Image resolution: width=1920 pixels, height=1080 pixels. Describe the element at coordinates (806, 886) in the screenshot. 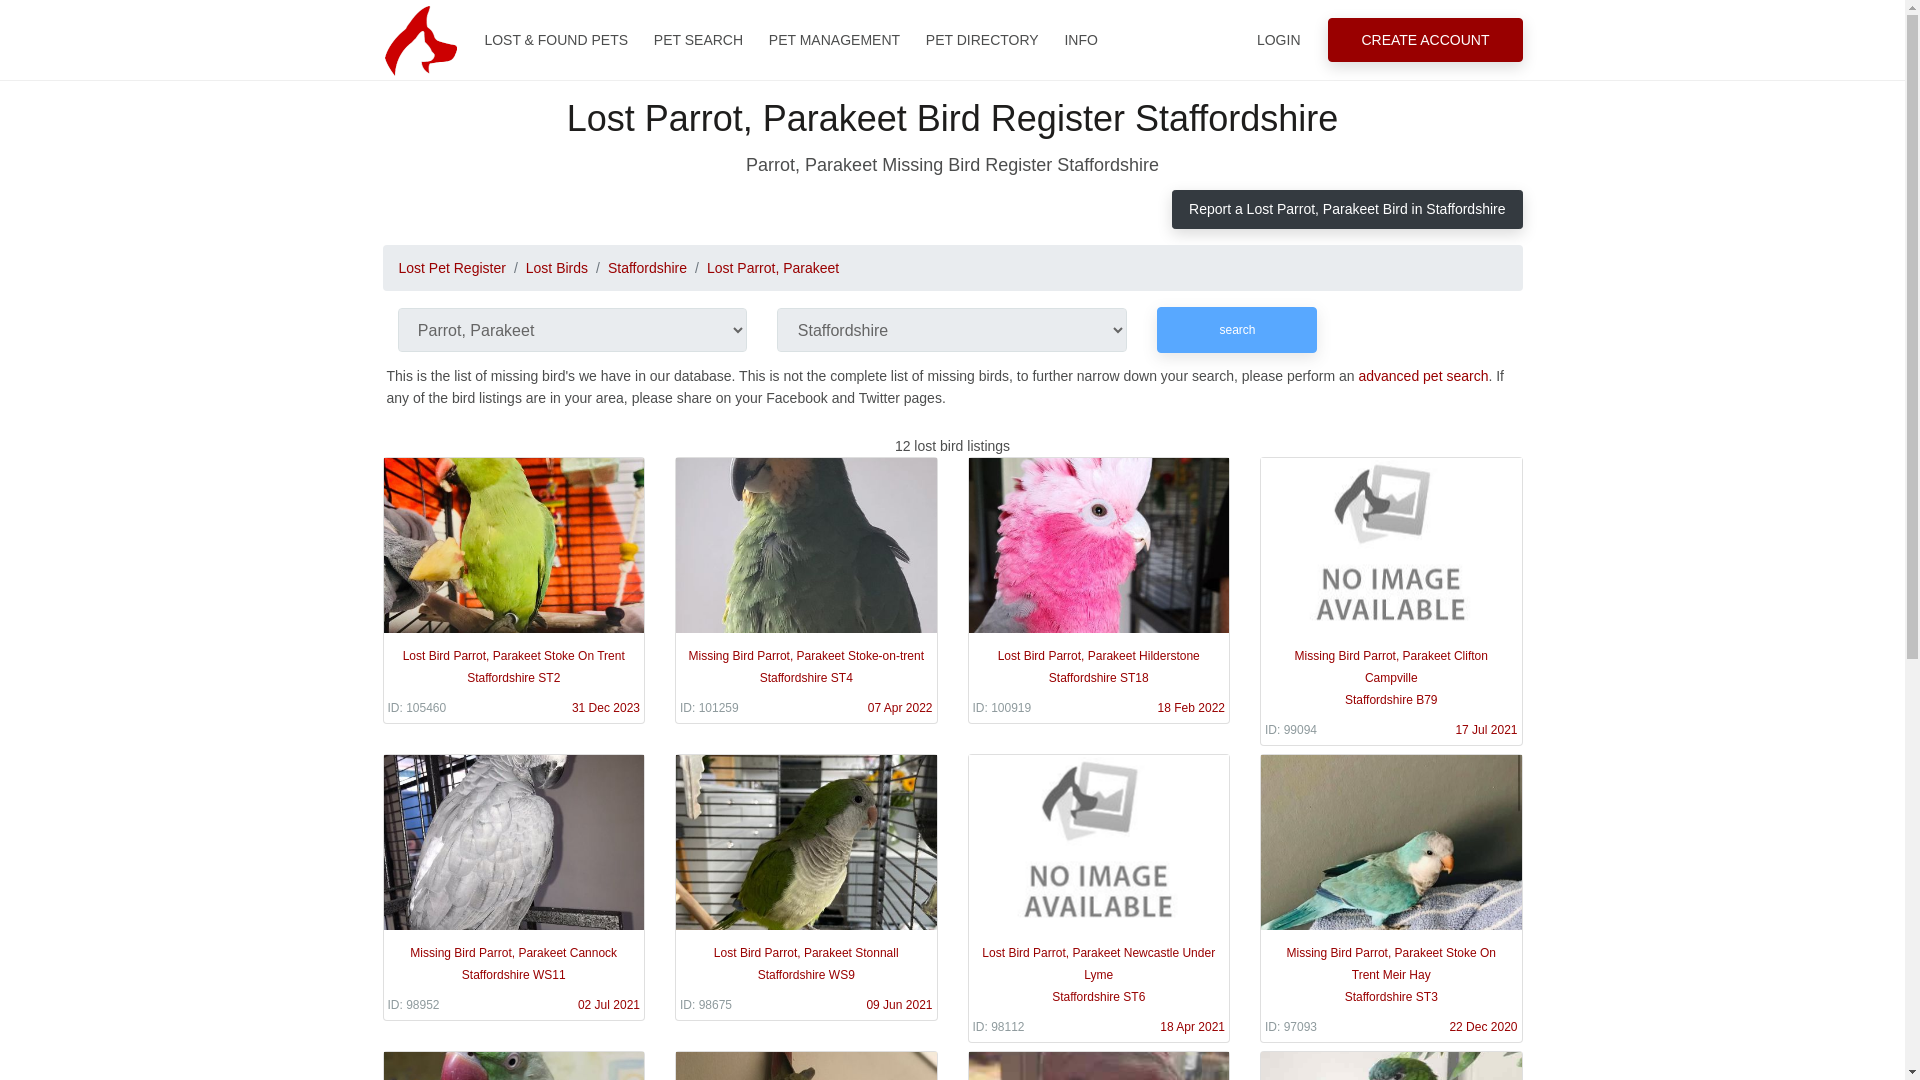

I see `Lost Bird Parrot, Parakeet Stonnall ` at that location.